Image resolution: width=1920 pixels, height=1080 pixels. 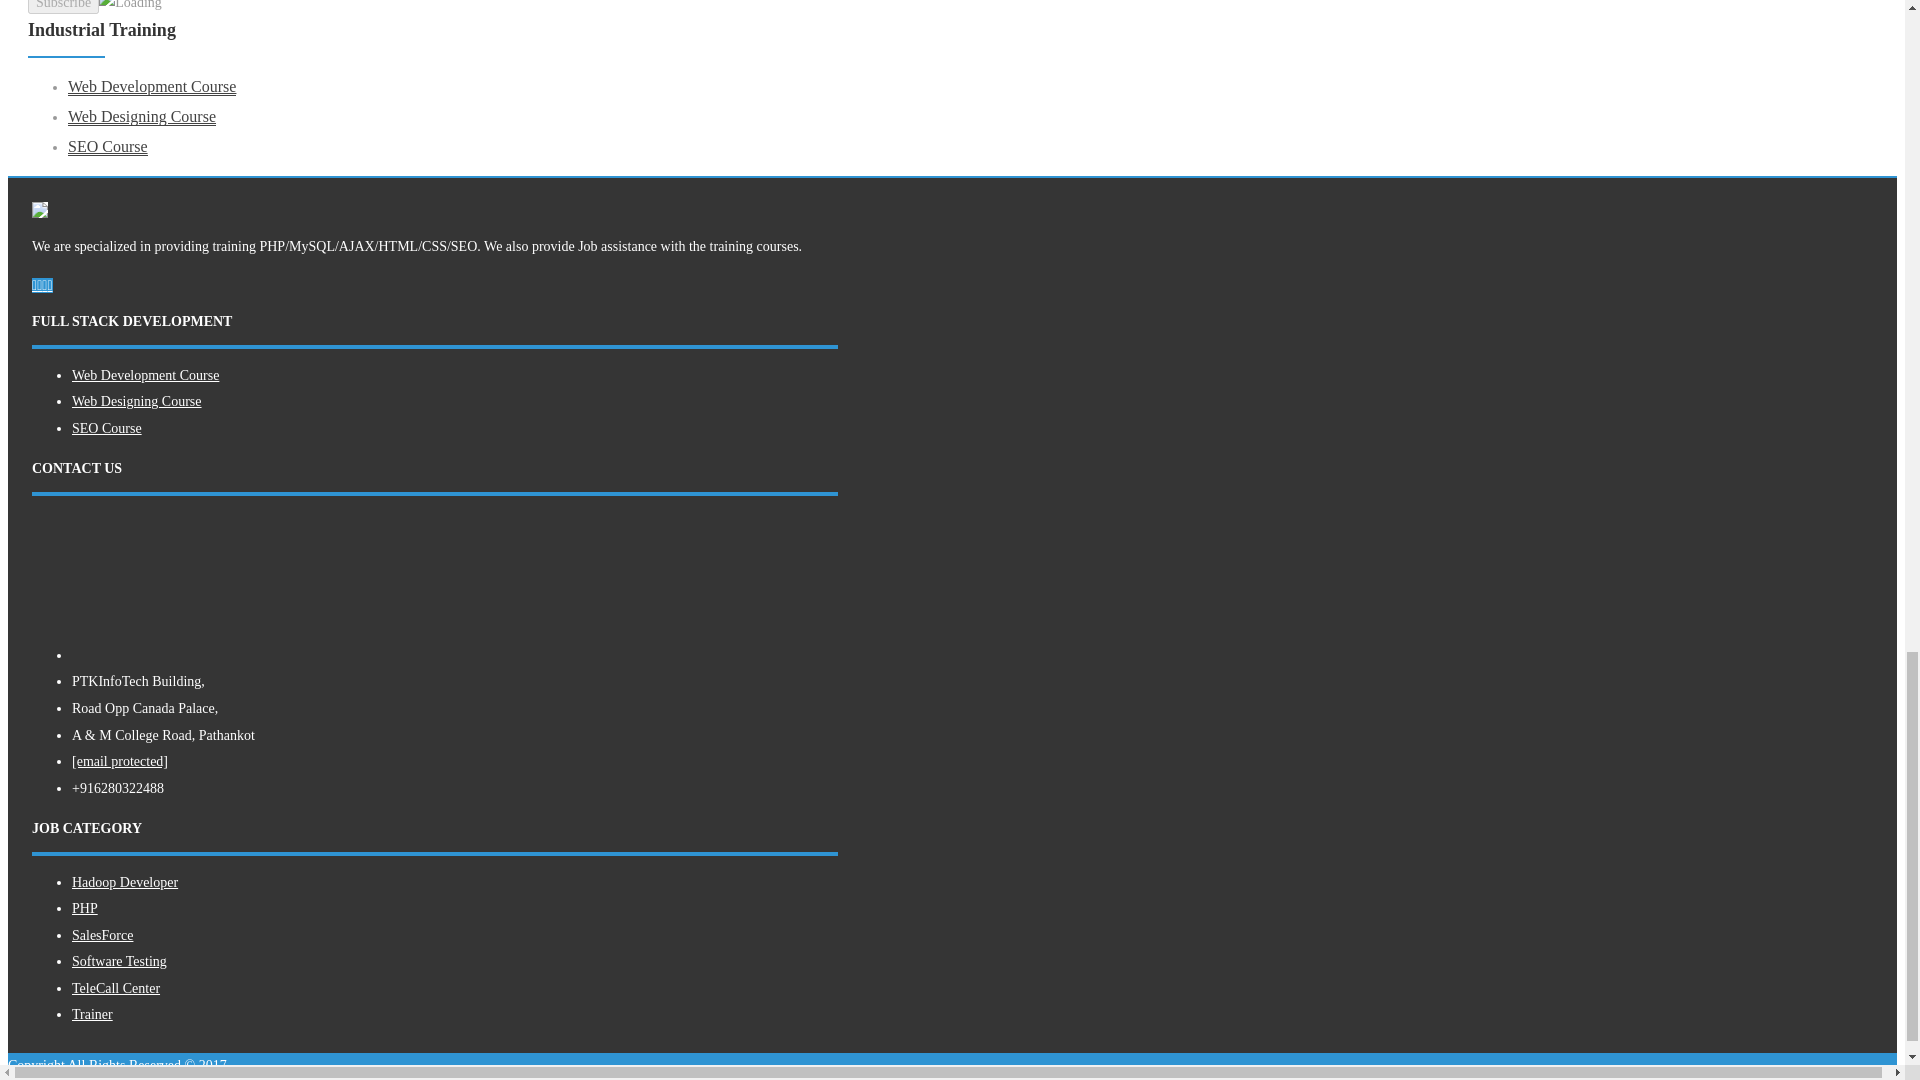 I want to click on Hadoop Developer, so click(x=125, y=882).